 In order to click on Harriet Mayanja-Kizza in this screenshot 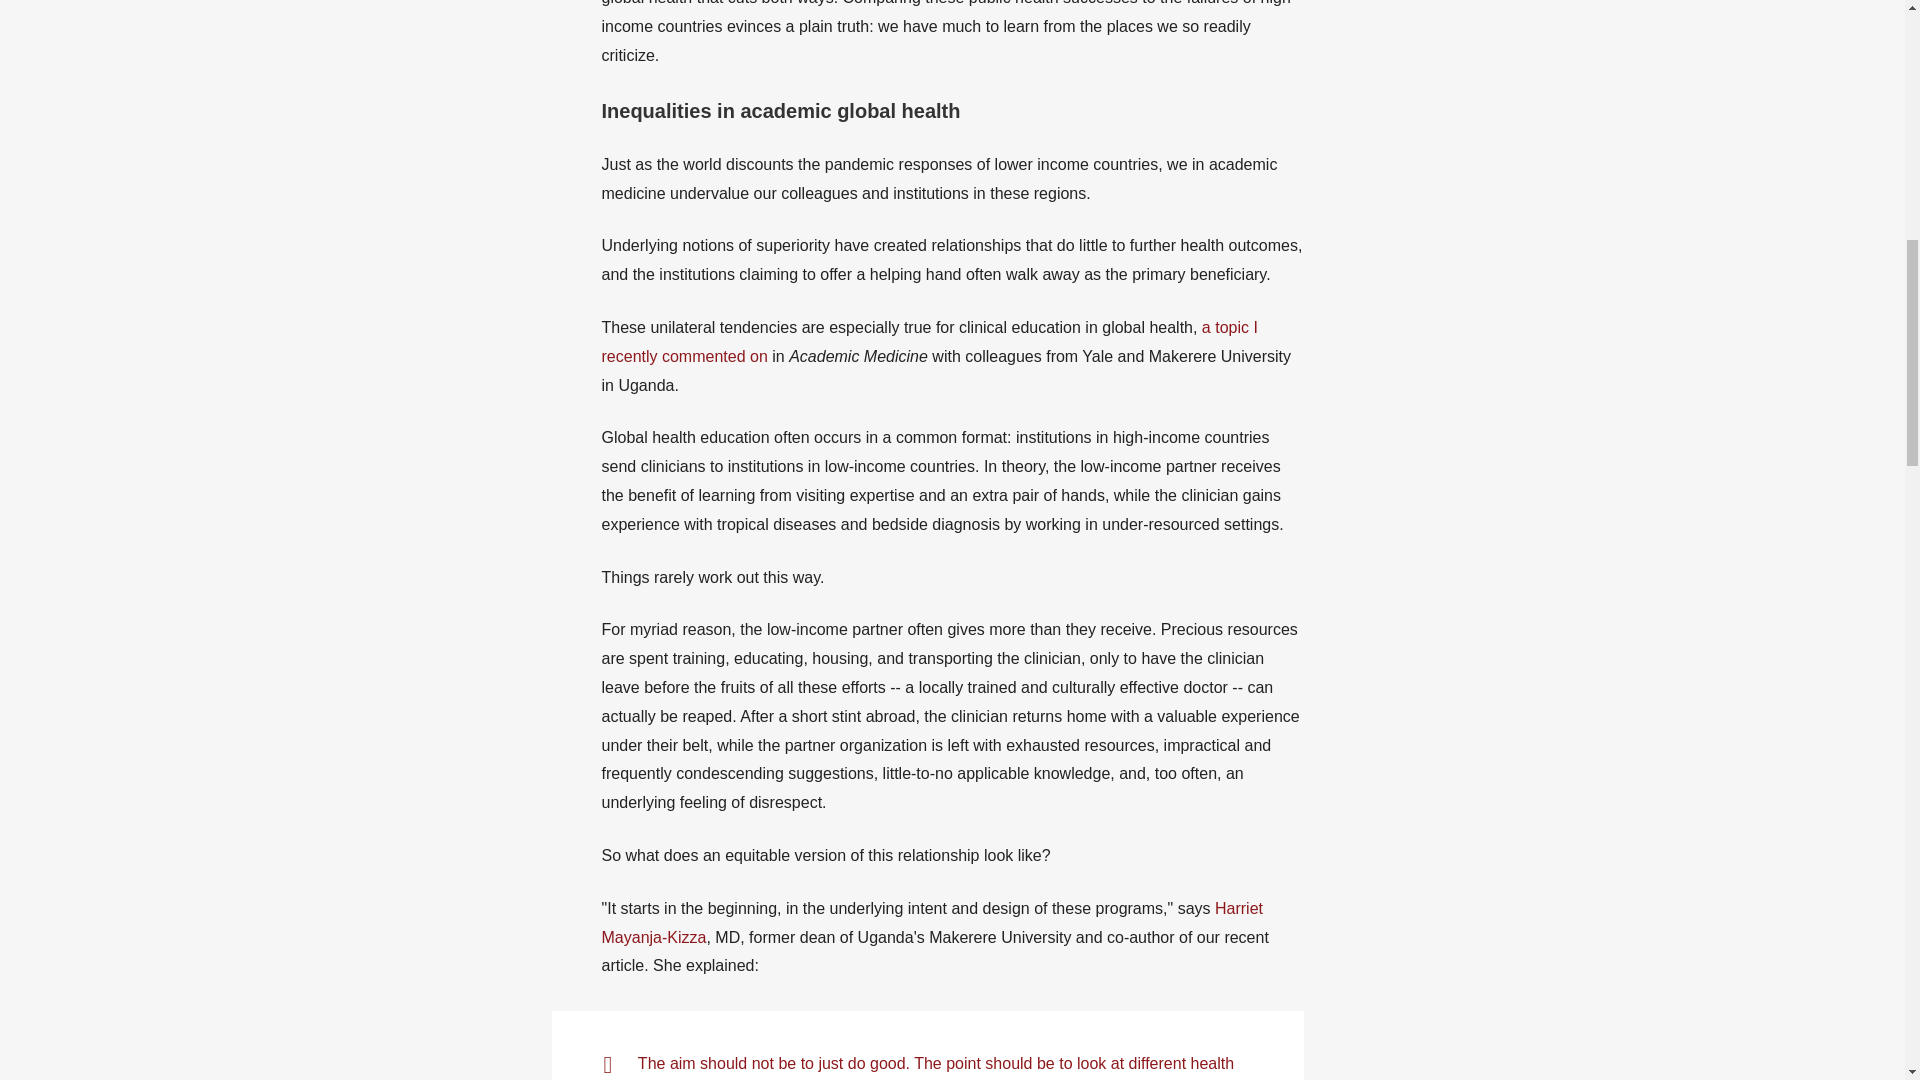, I will do `click(932, 922)`.